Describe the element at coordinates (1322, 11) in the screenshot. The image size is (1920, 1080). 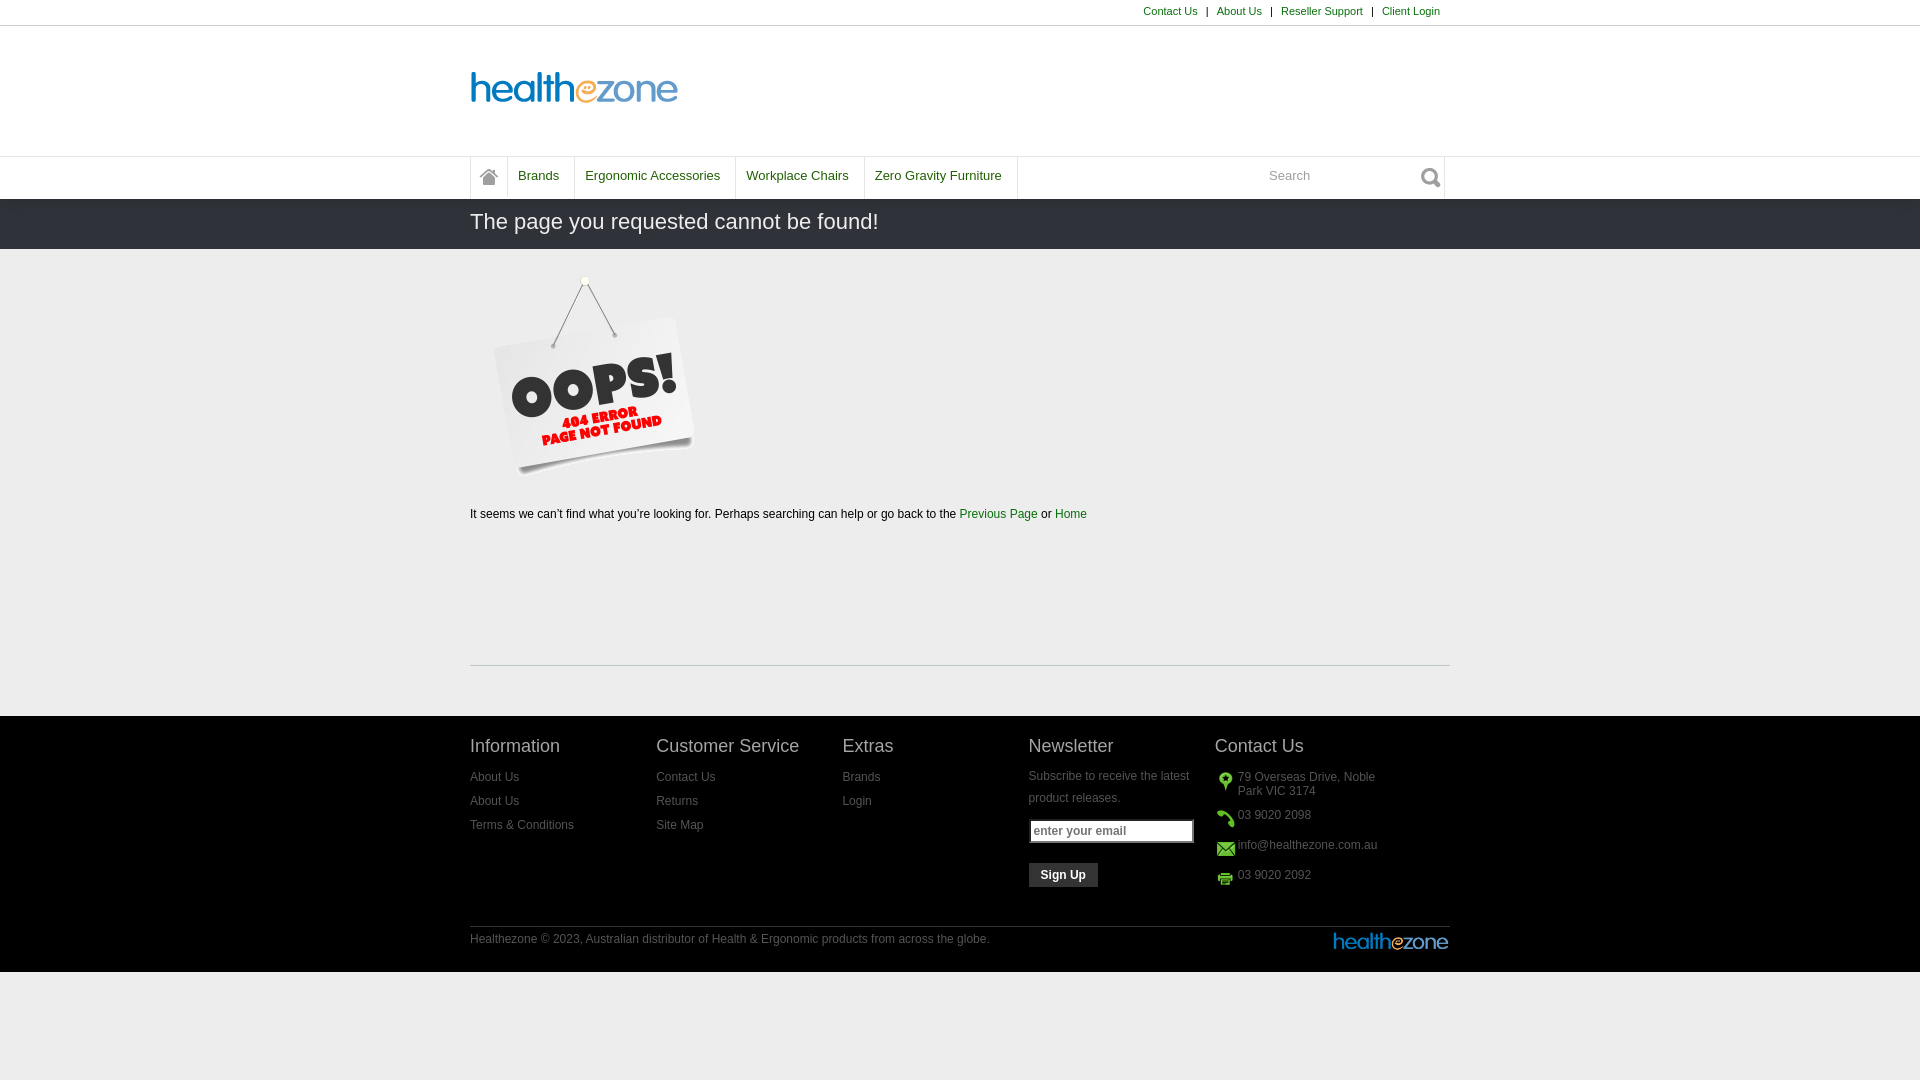
I see `Reseller Support` at that location.